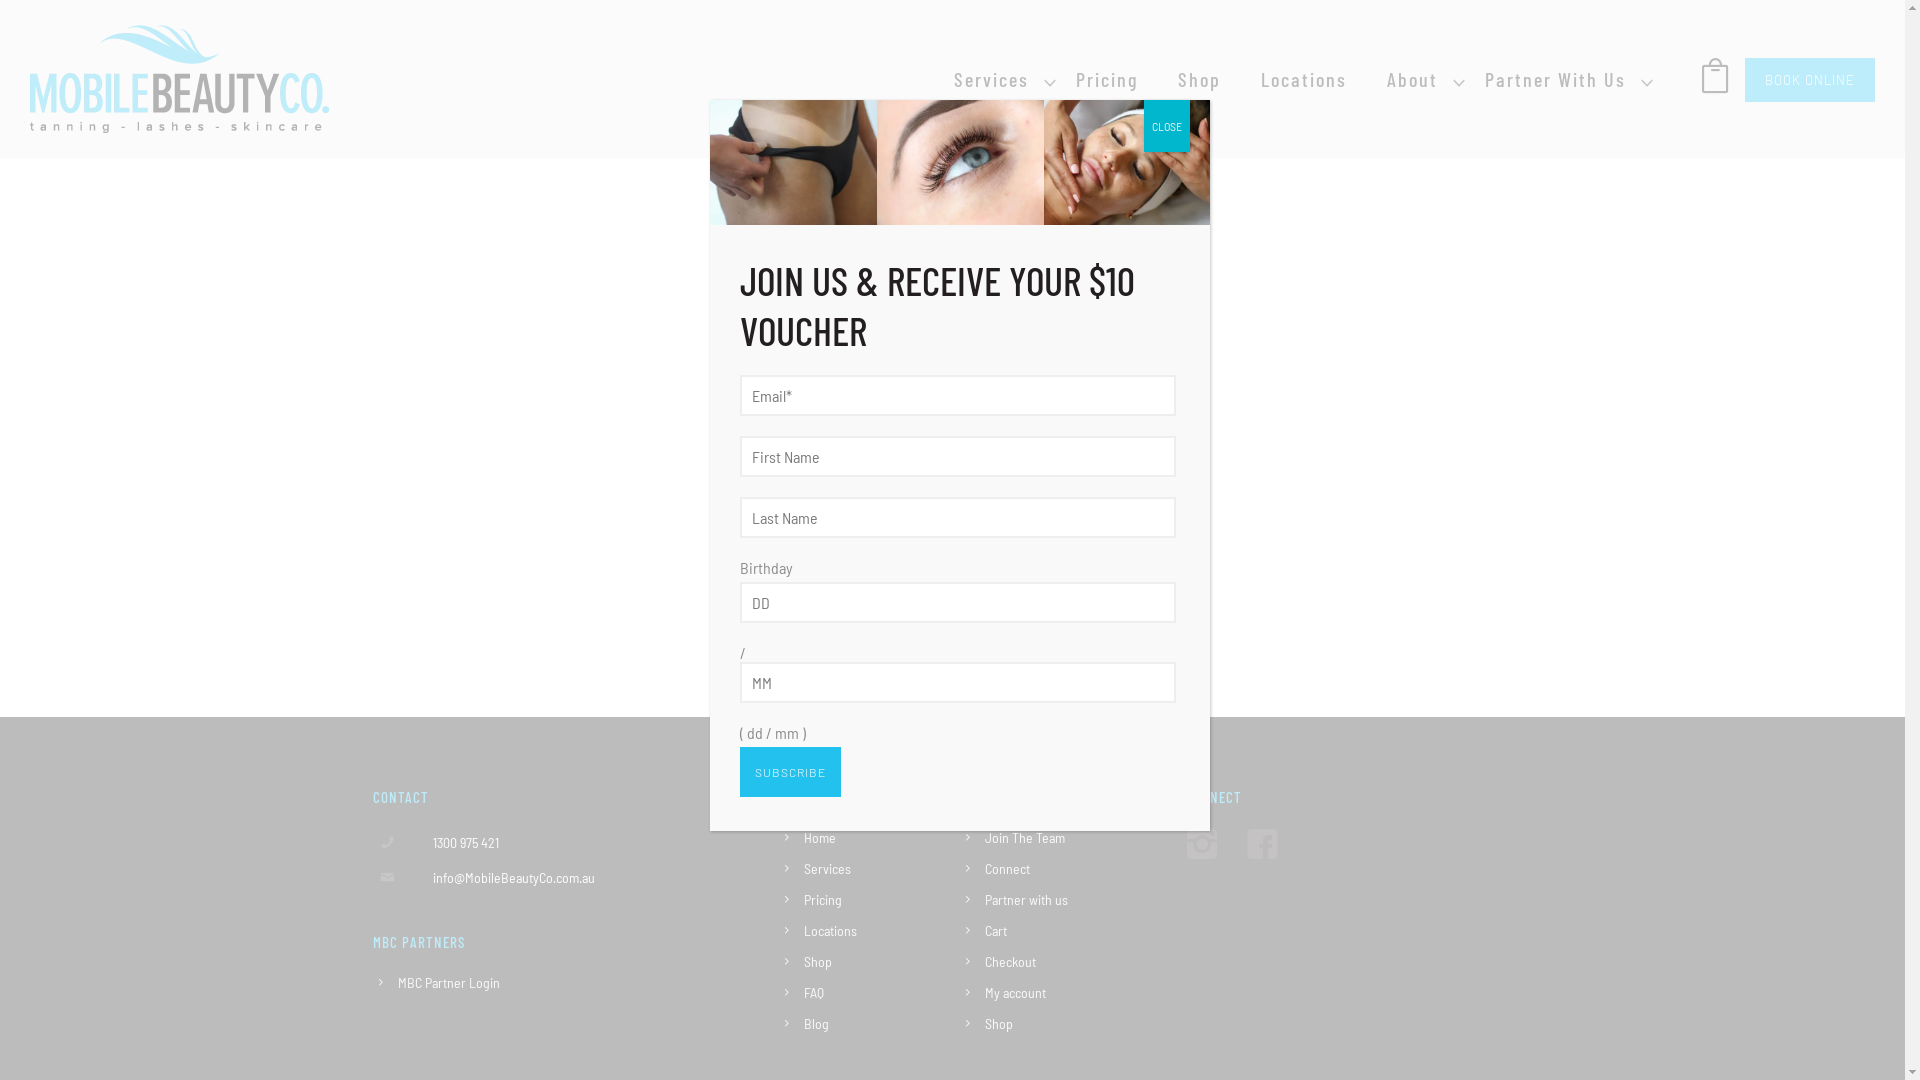  Describe the element at coordinates (1127, 162) in the screenshot. I see `facial_4-3` at that location.